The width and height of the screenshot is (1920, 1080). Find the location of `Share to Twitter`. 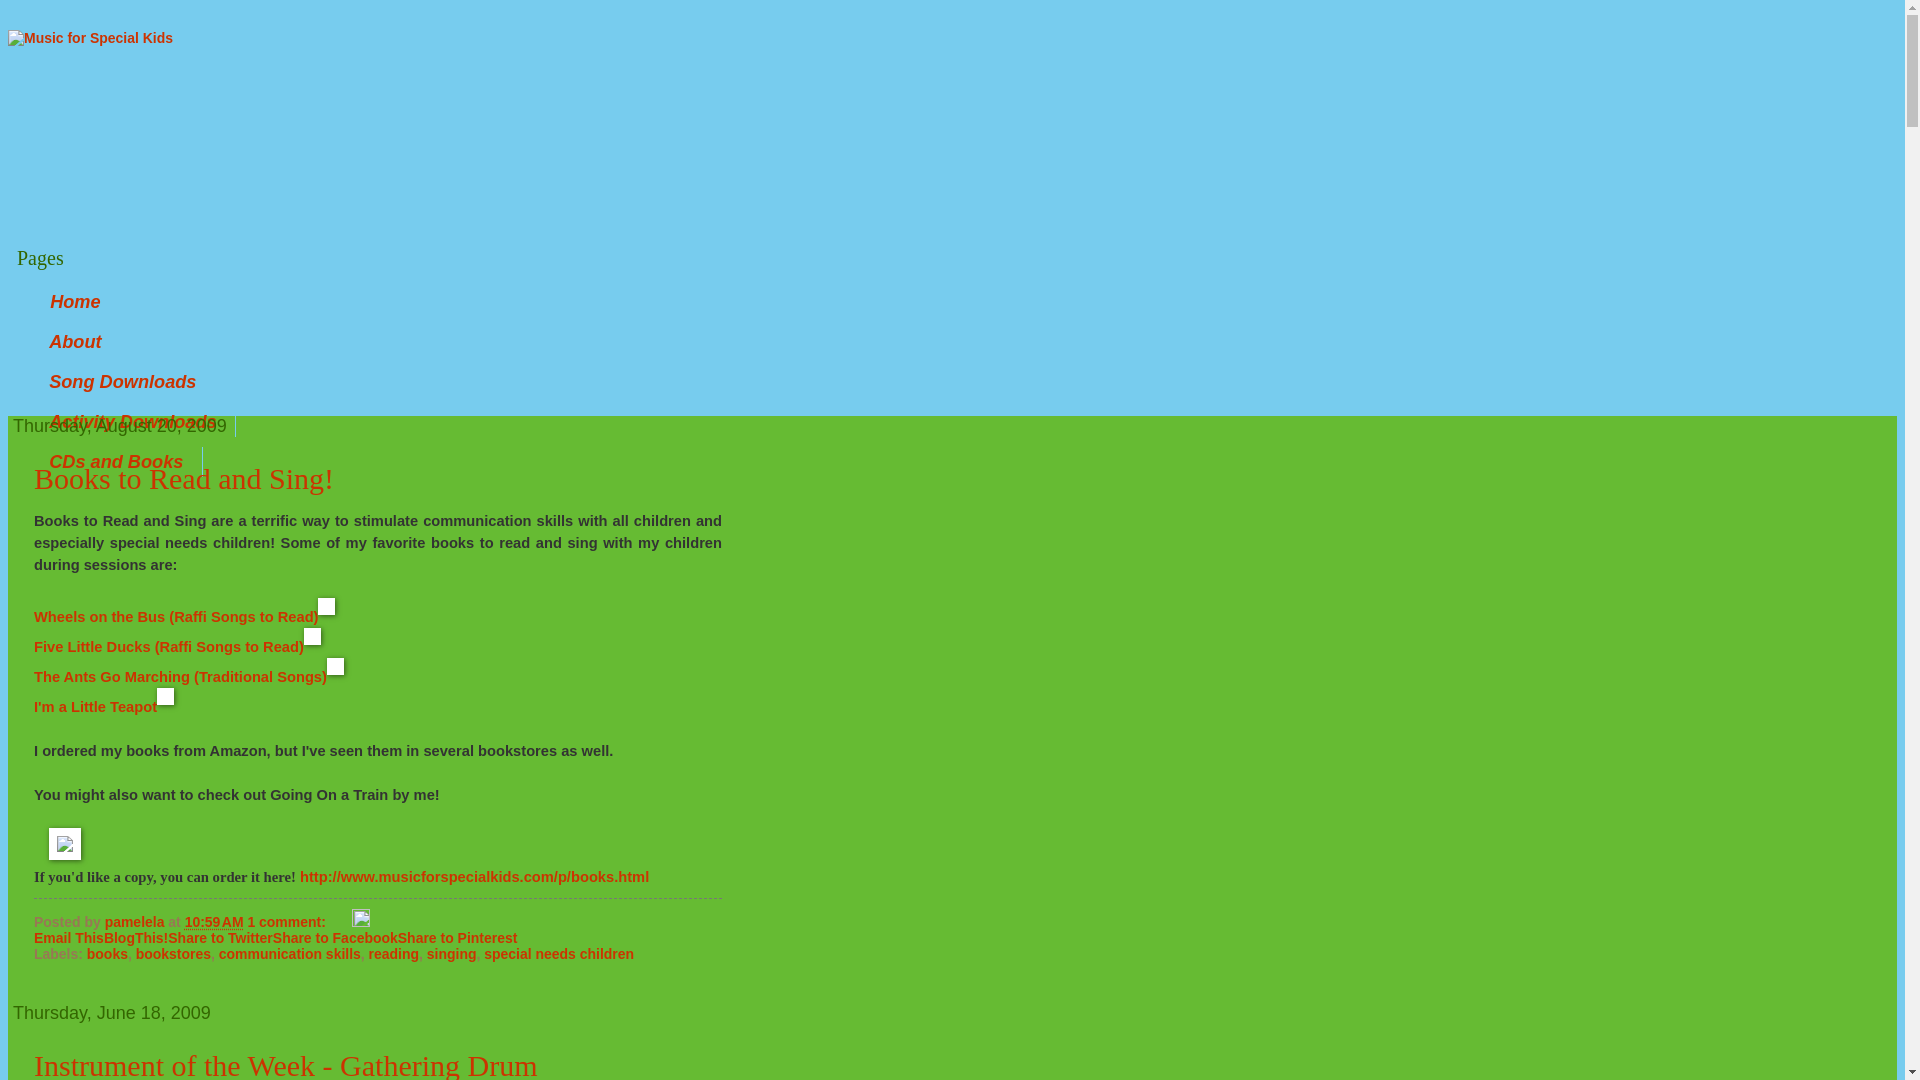

Share to Twitter is located at coordinates (220, 938).